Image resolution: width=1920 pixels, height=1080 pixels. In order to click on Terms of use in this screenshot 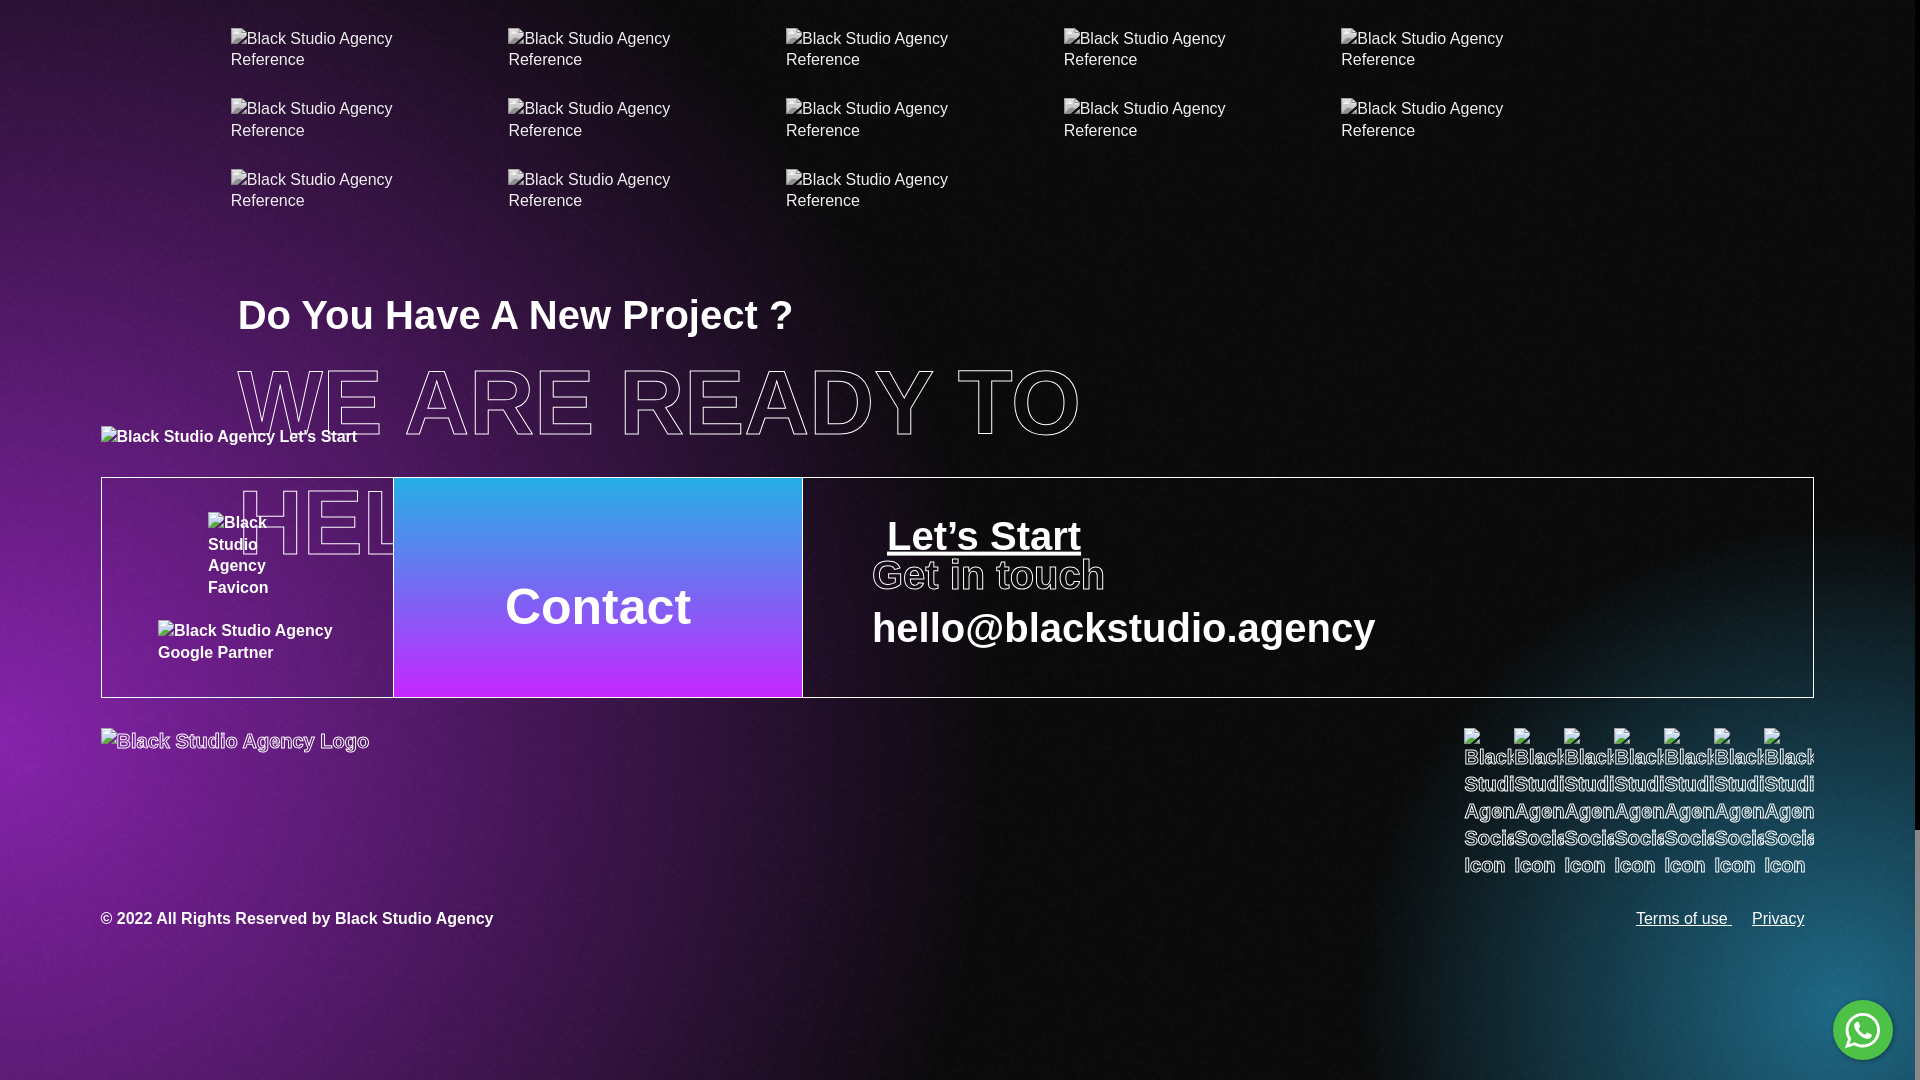, I will do `click(1684, 918)`.